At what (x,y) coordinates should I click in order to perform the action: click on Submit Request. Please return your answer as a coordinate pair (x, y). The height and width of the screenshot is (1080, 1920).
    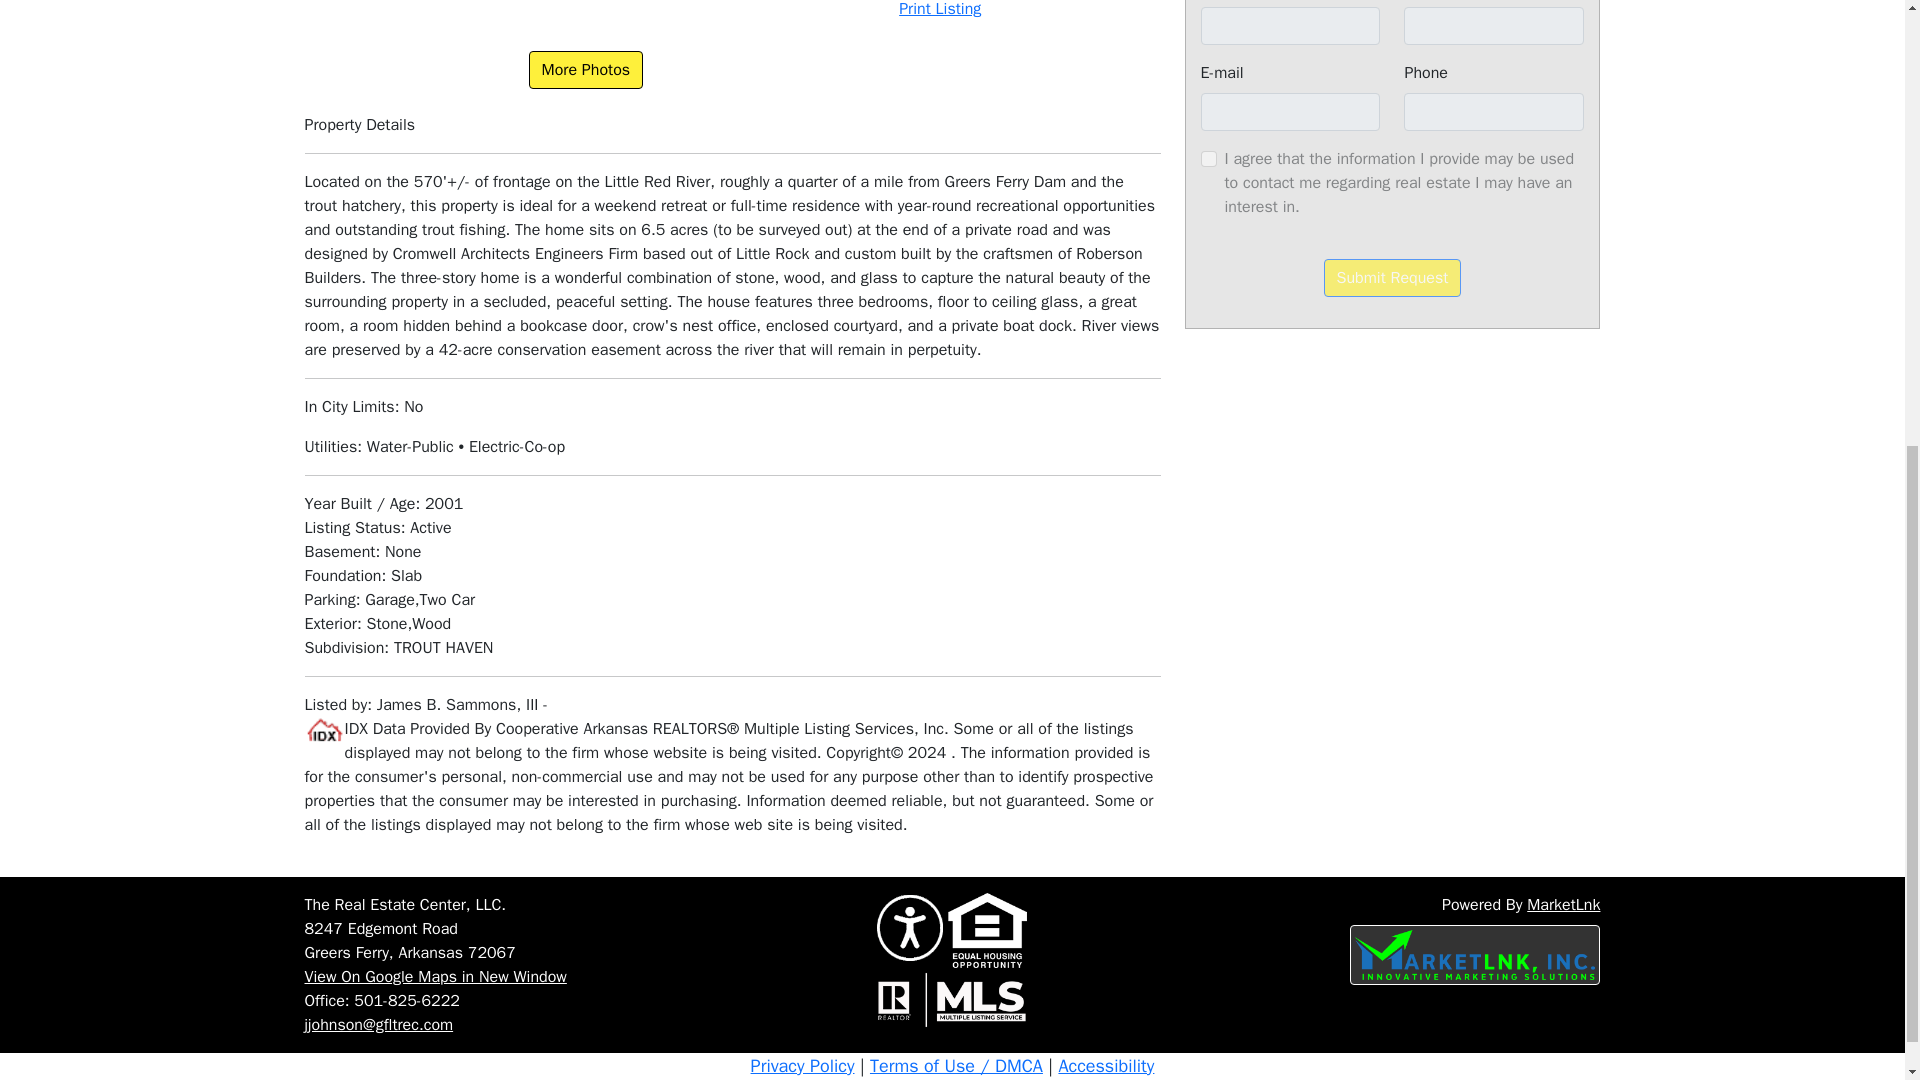
    Looking at the image, I should click on (1392, 278).